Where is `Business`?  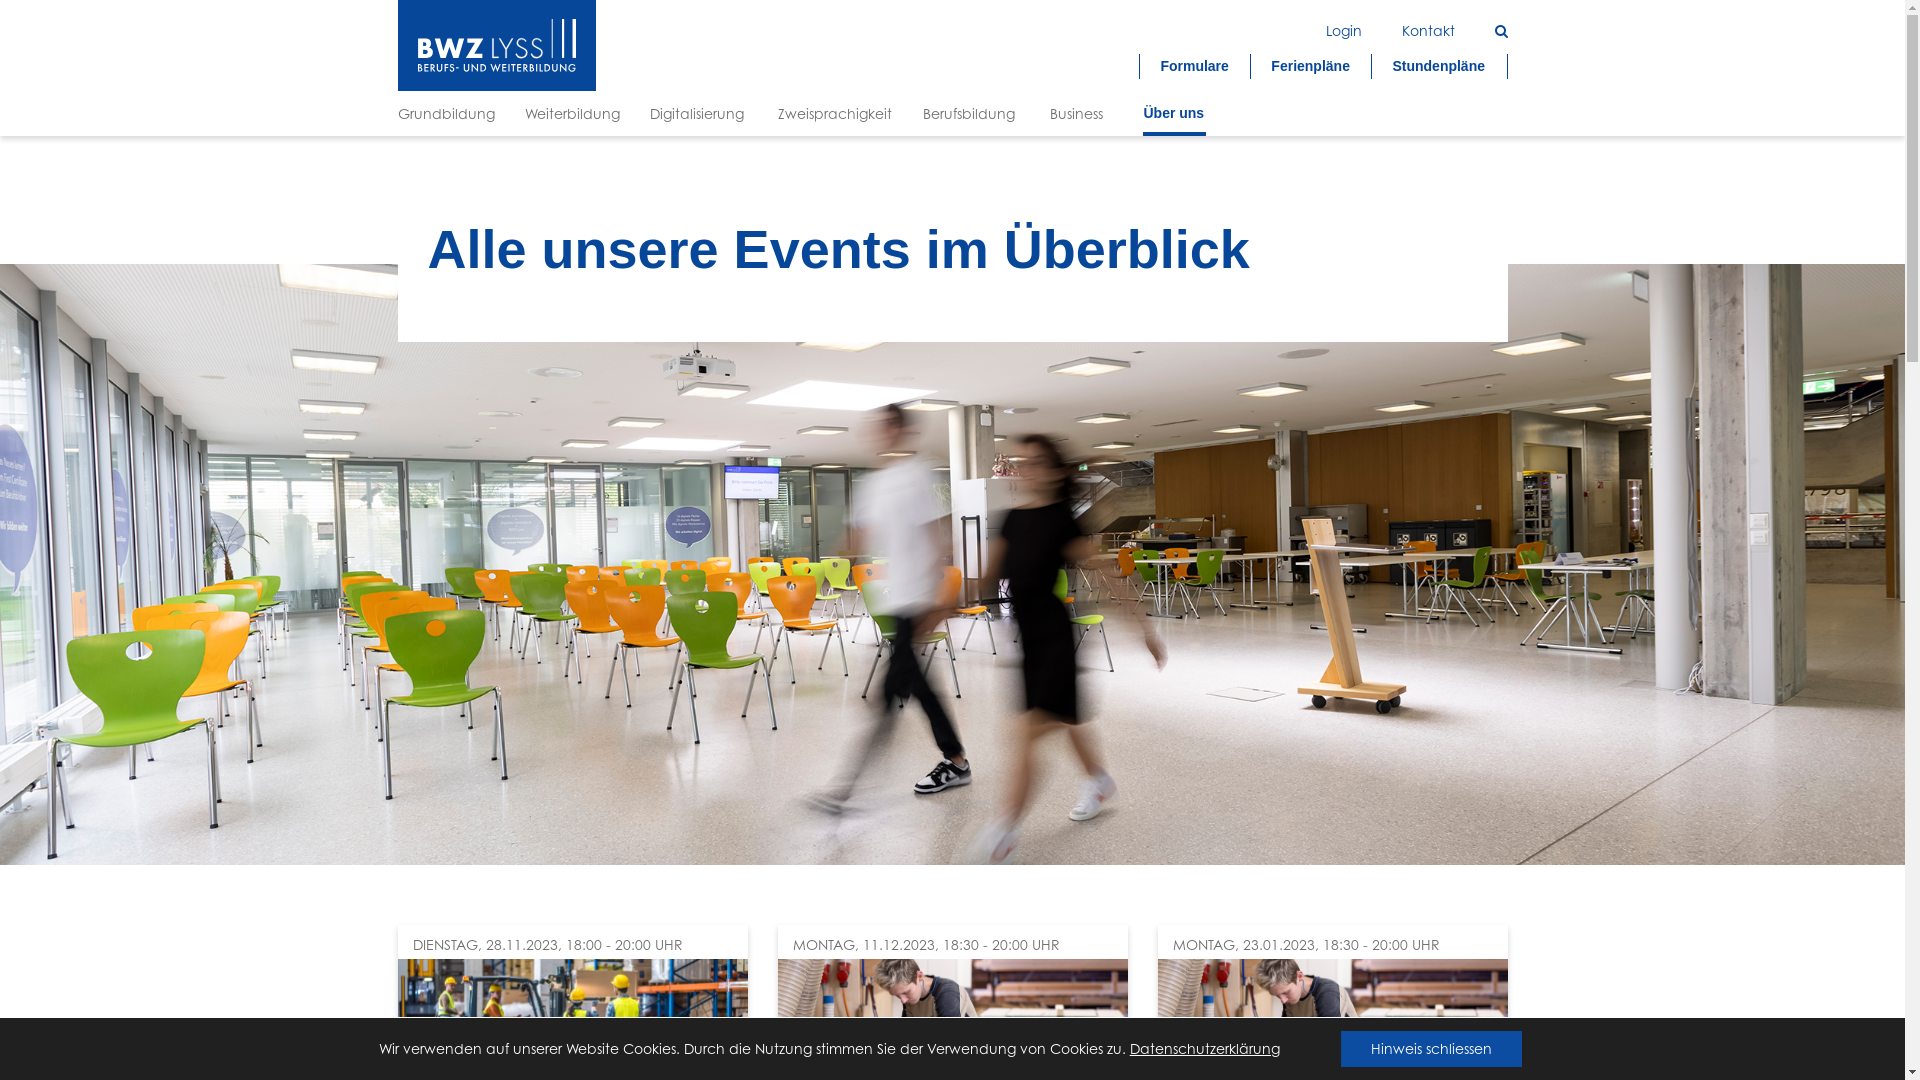
Business is located at coordinates (1082, 114).